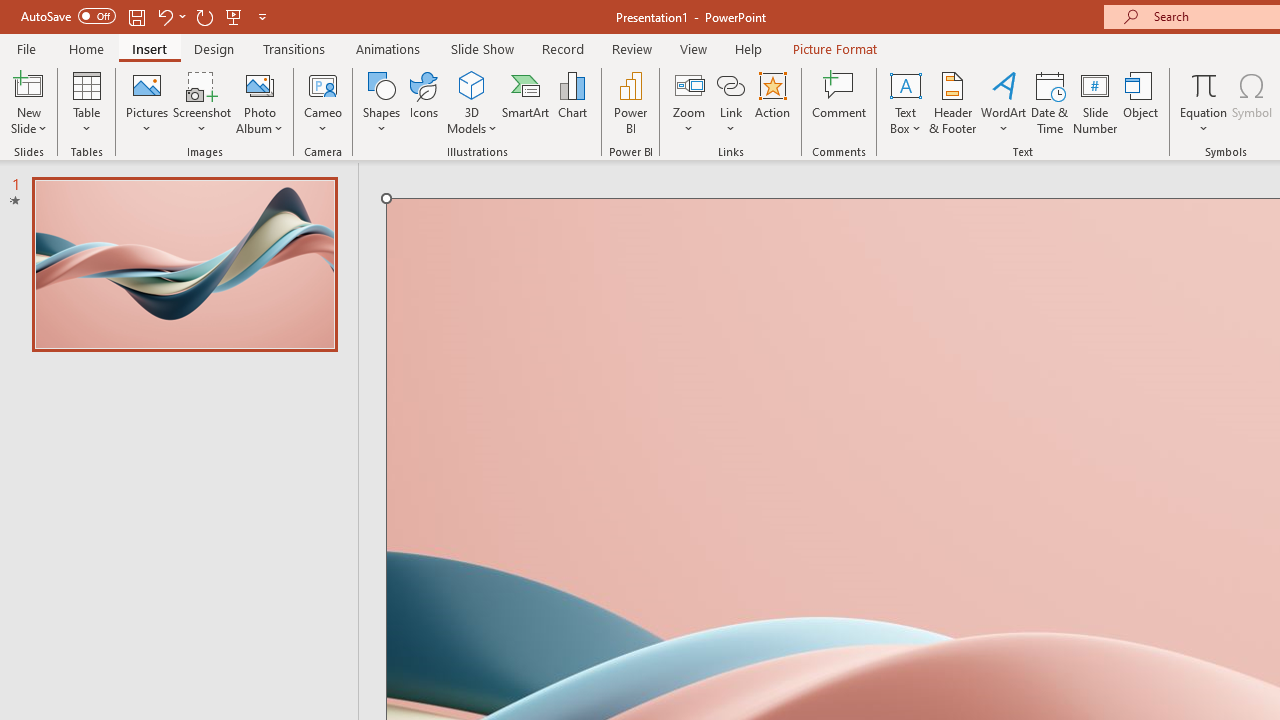 This screenshot has width=1280, height=720. I want to click on Equation, so click(1204, 102).